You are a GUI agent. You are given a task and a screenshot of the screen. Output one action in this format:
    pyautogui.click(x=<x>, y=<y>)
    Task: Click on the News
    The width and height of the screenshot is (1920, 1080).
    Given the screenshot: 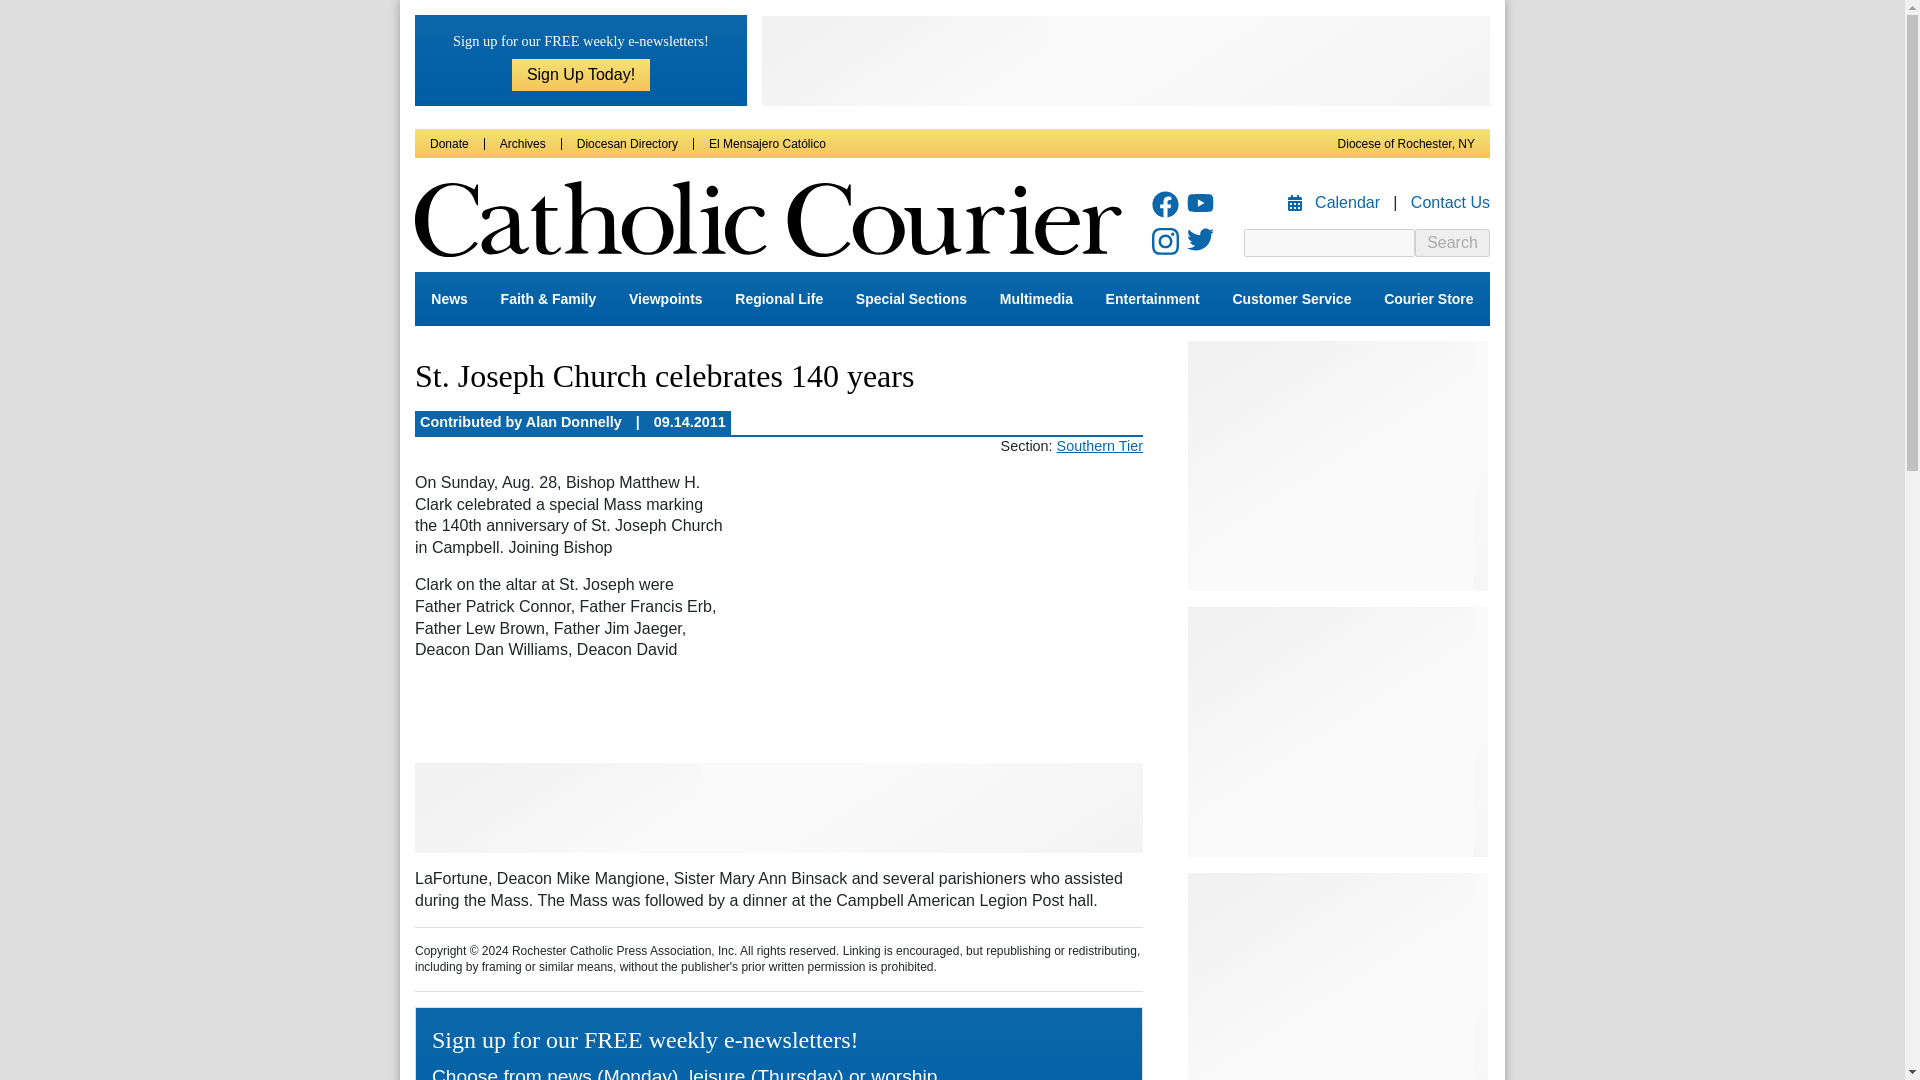 What is the action you would take?
    pyautogui.click(x=448, y=299)
    